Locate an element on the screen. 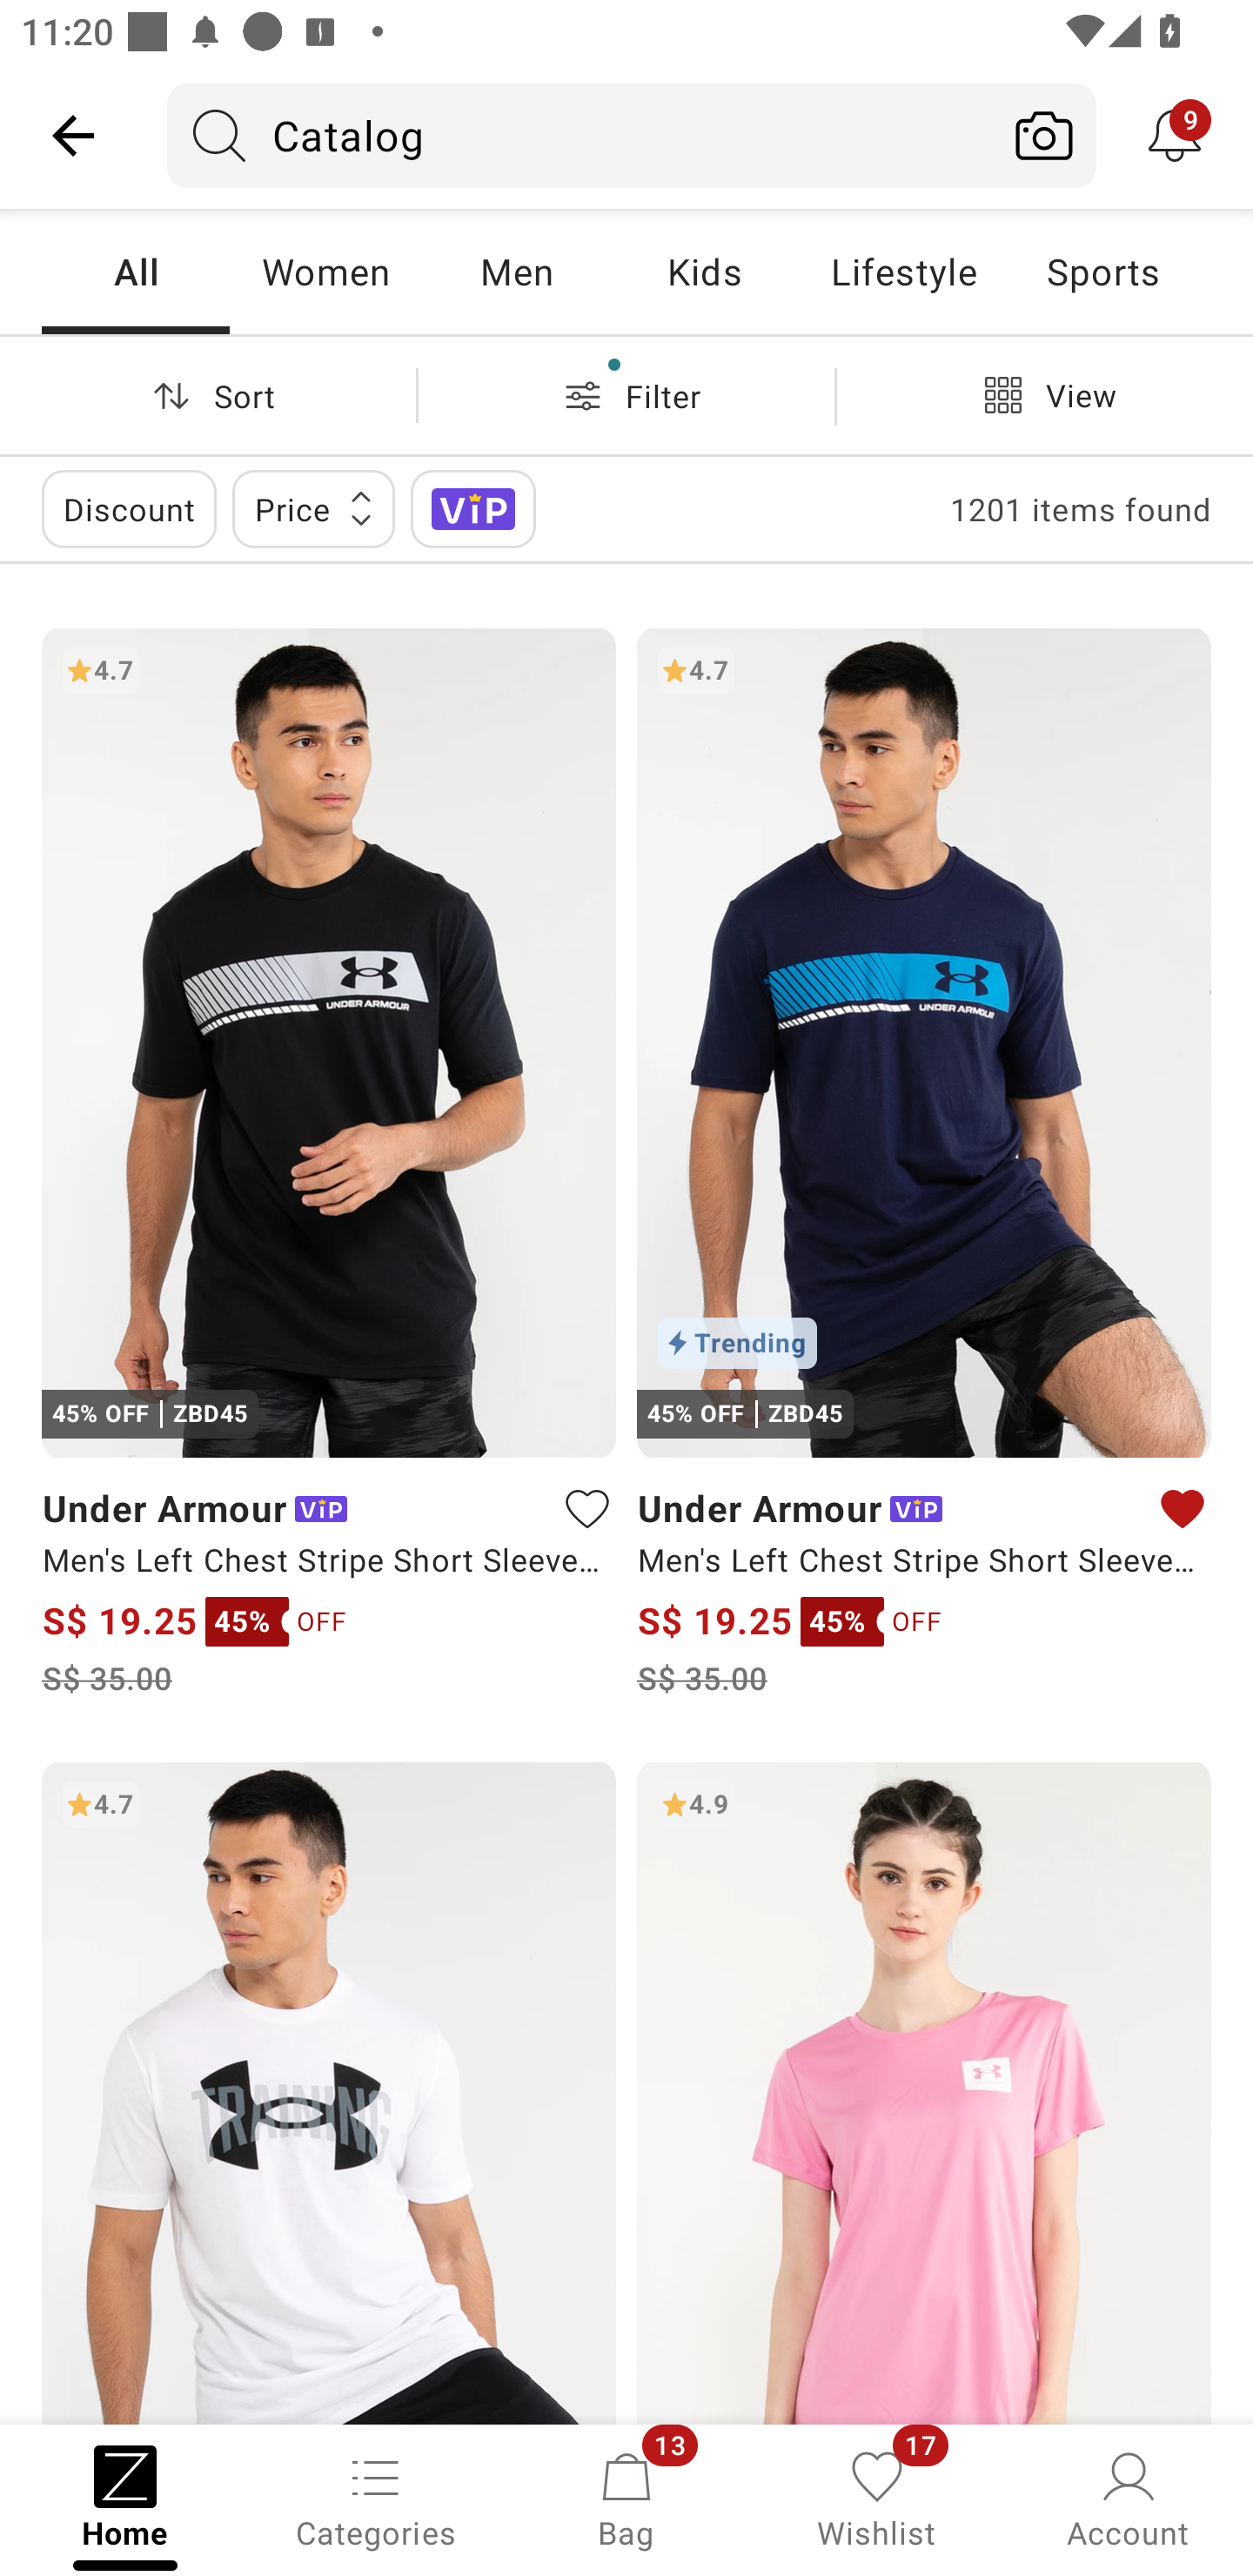 Image resolution: width=1253 pixels, height=2576 pixels. Kids is located at coordinates (704, 272).